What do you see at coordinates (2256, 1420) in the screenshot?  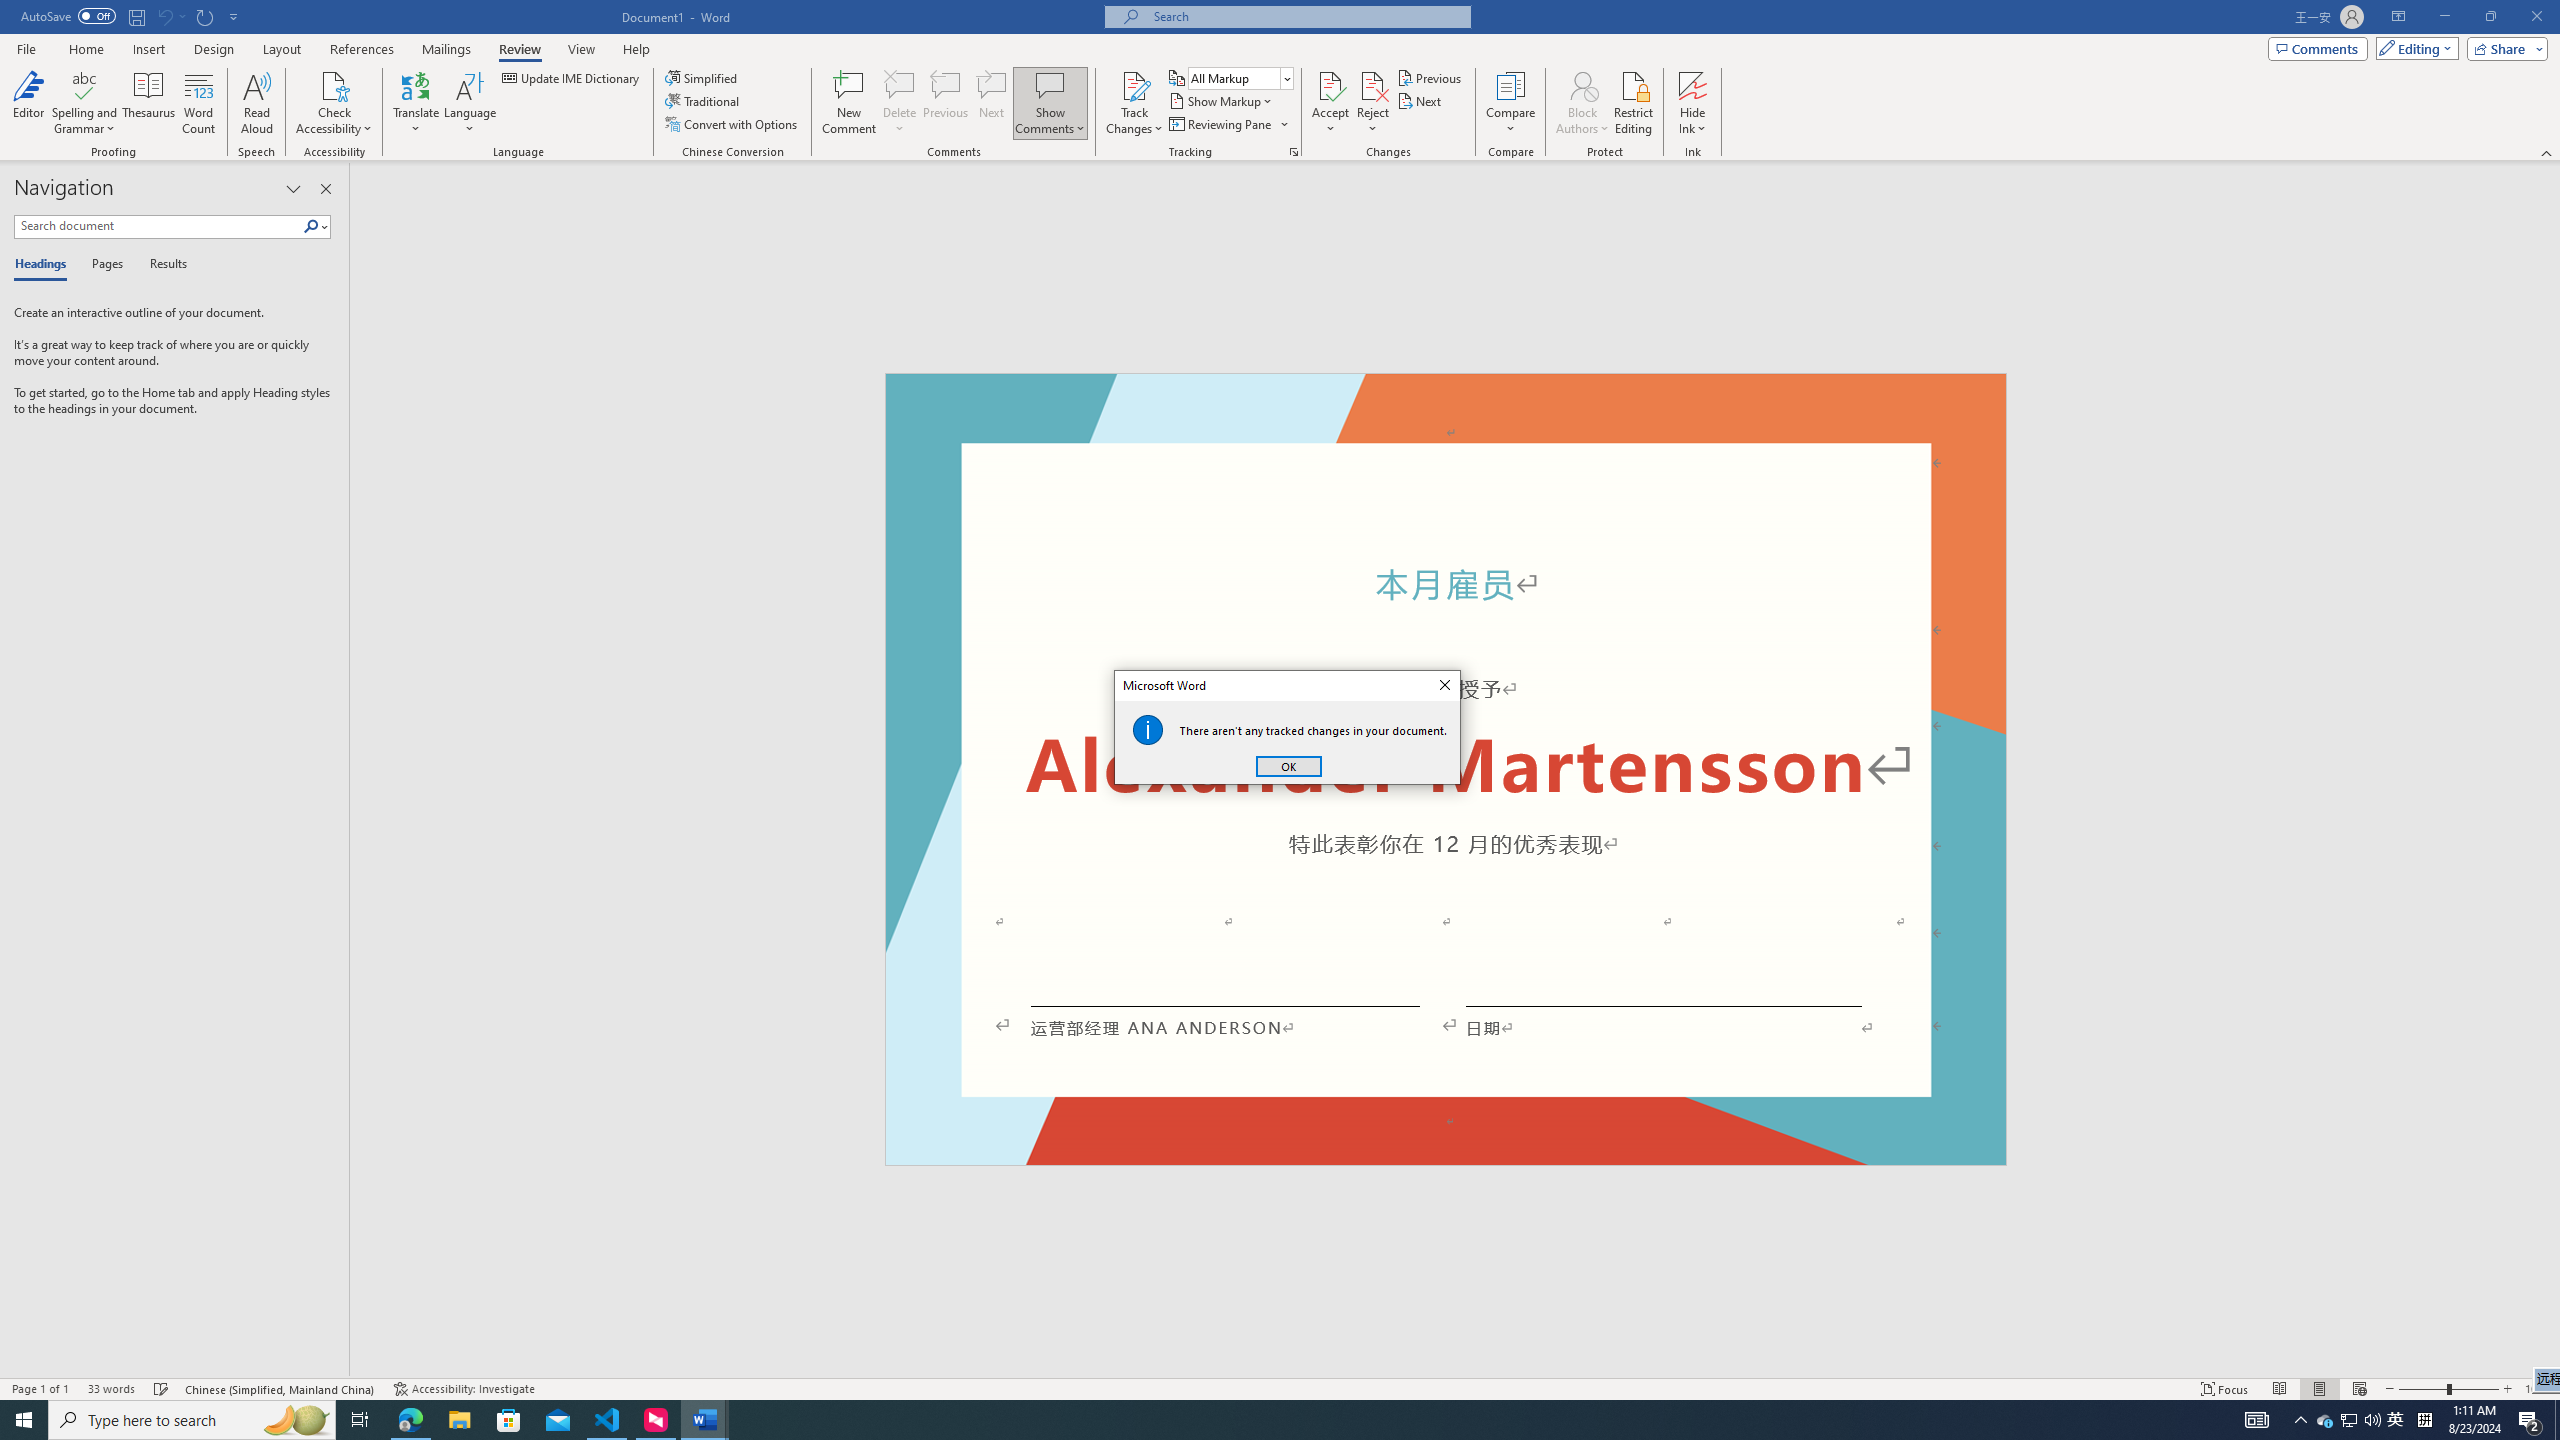 I see `AutomationID: 4105` at bounding box center [2256, 1420].